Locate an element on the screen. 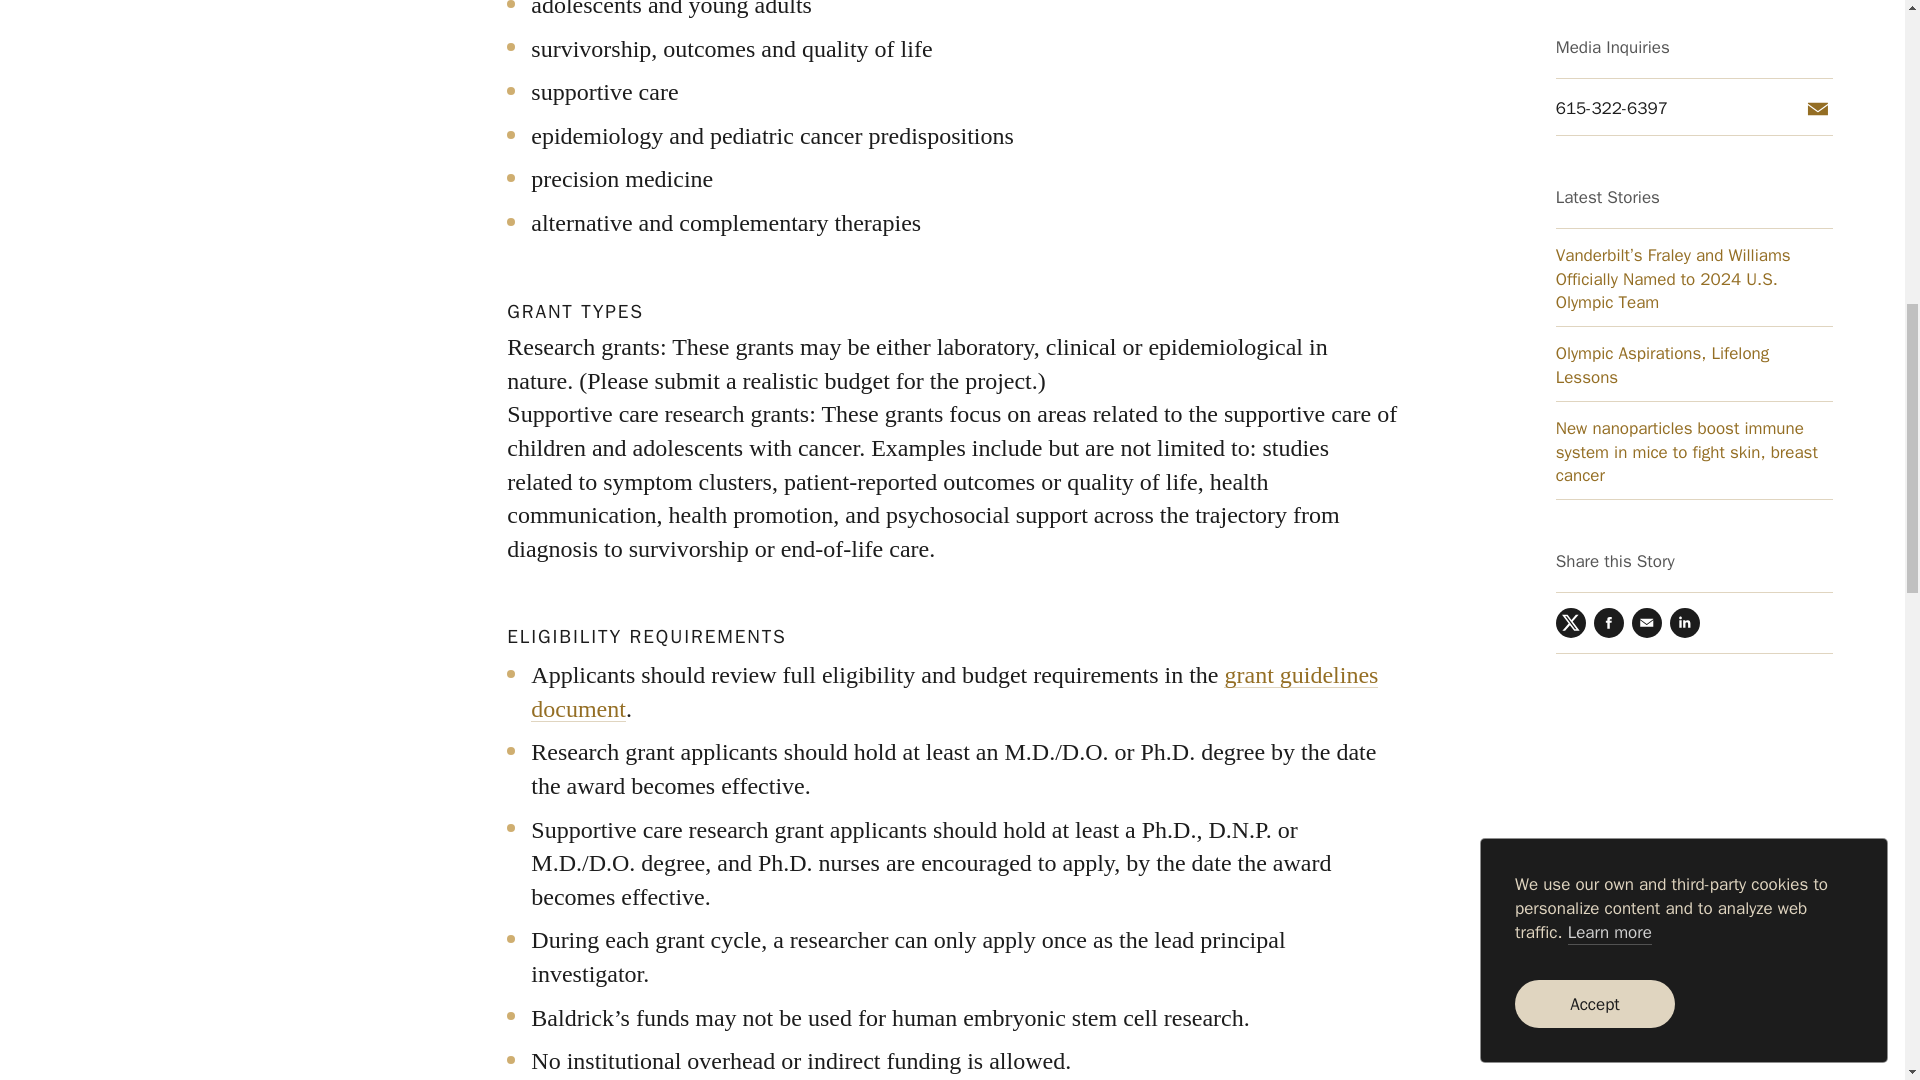 The height and width of the screenshot is (1080, 1920). LinkedIn is located at coordinates (1684, 139).